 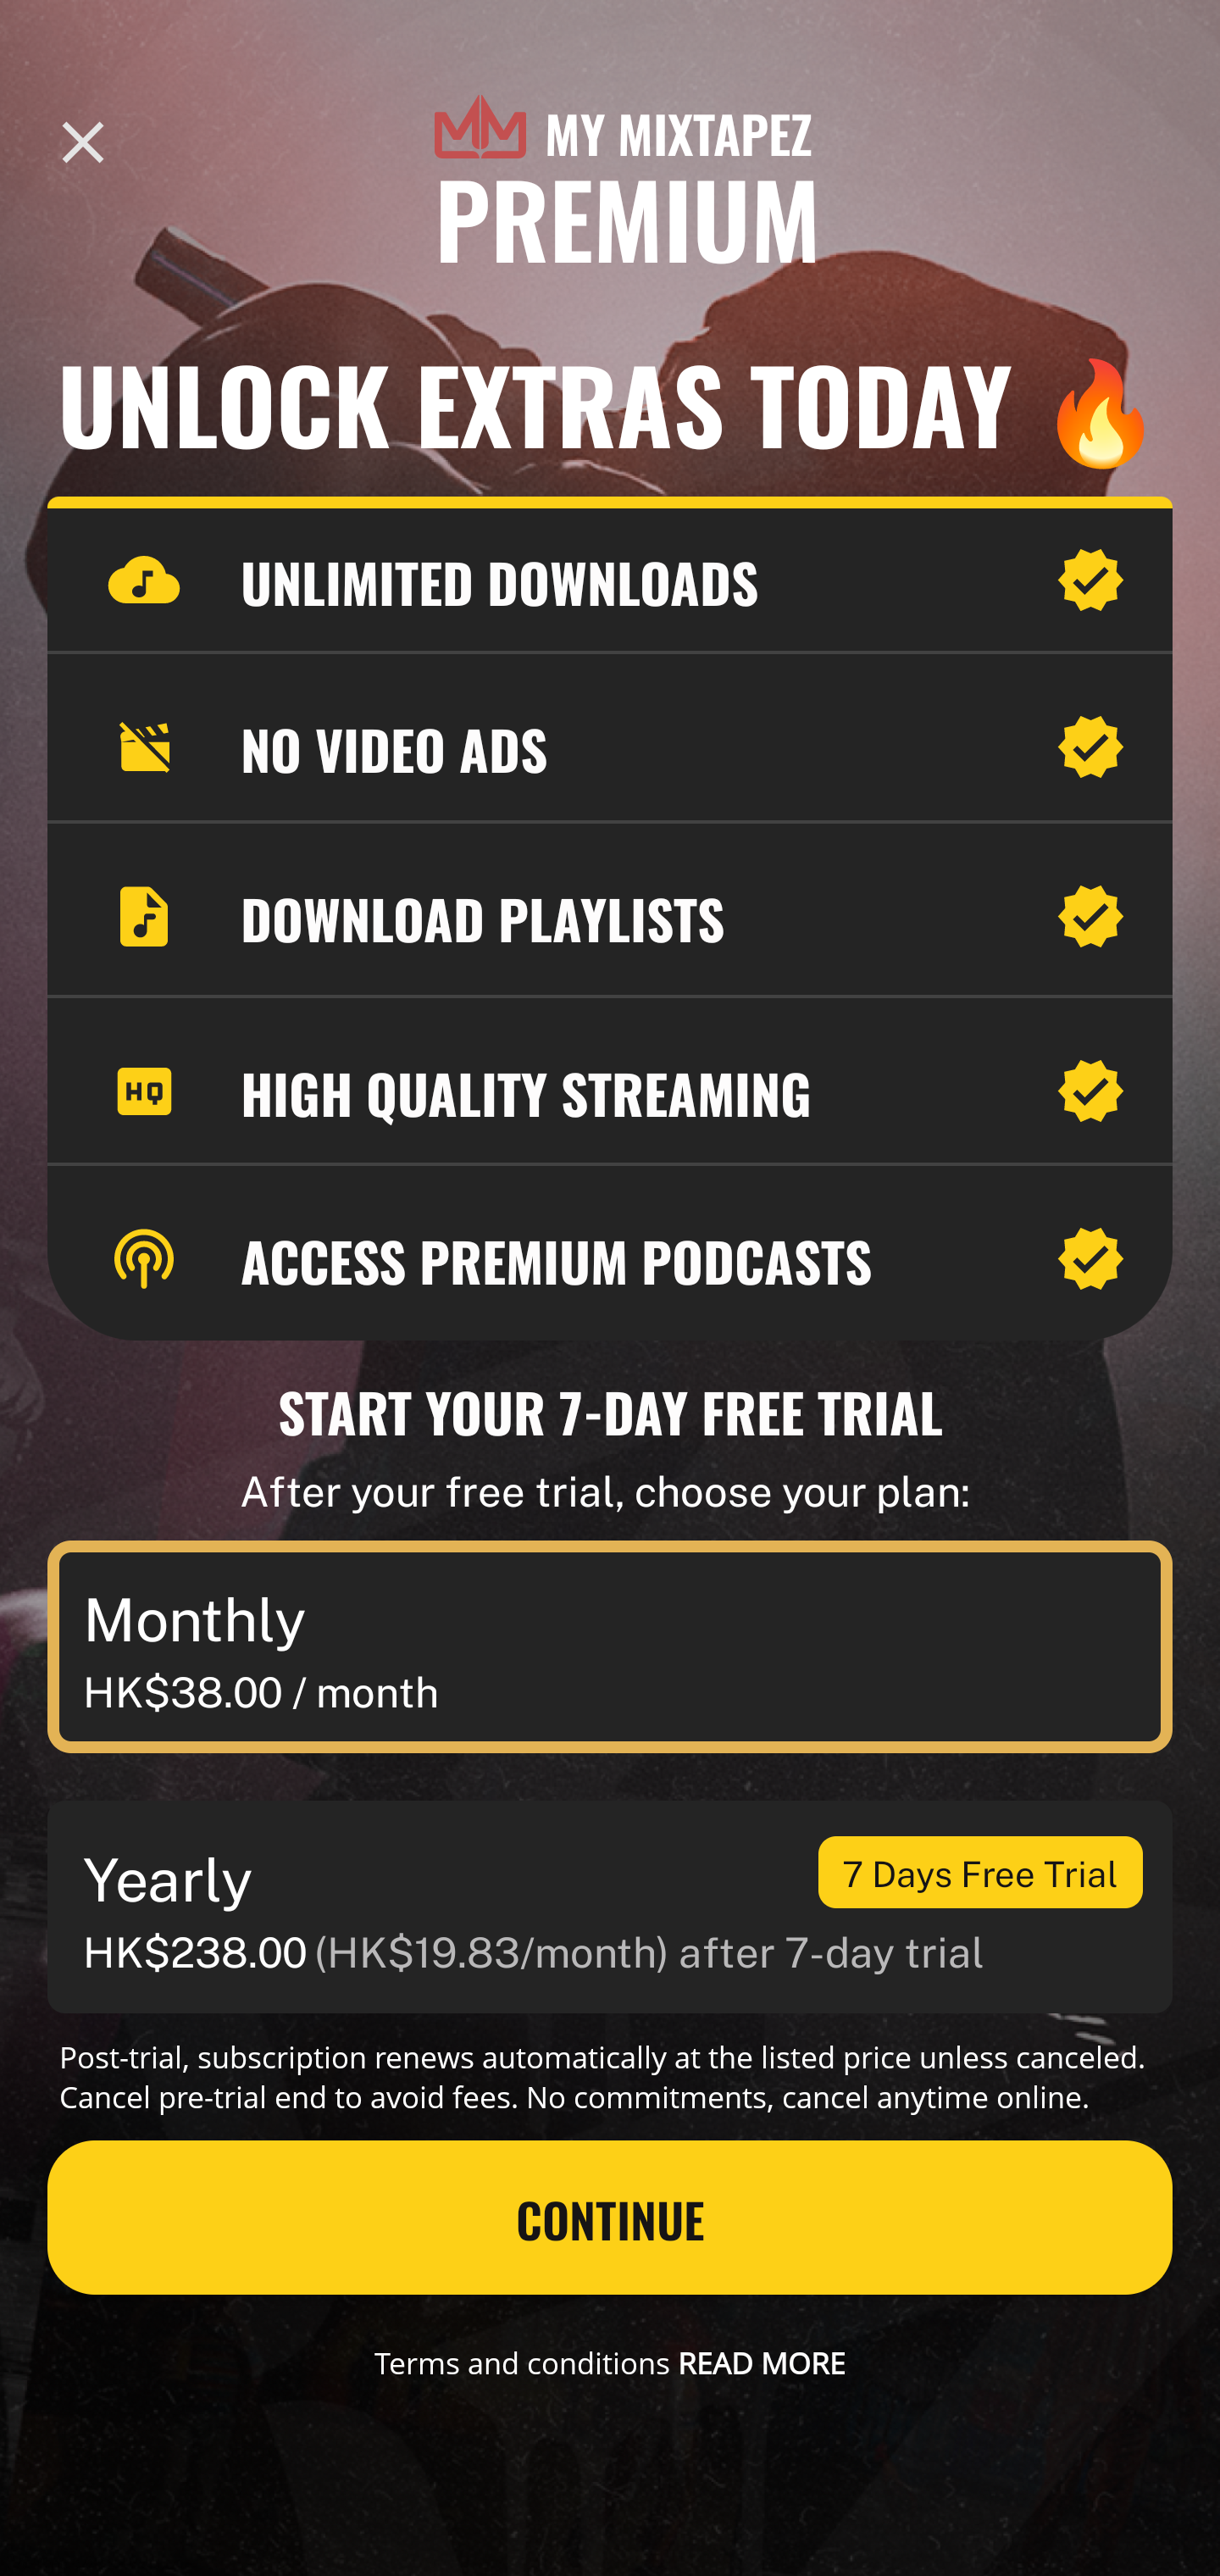 I want to click on Terms and conditions READ MORE, so click(x=610, y=2362).